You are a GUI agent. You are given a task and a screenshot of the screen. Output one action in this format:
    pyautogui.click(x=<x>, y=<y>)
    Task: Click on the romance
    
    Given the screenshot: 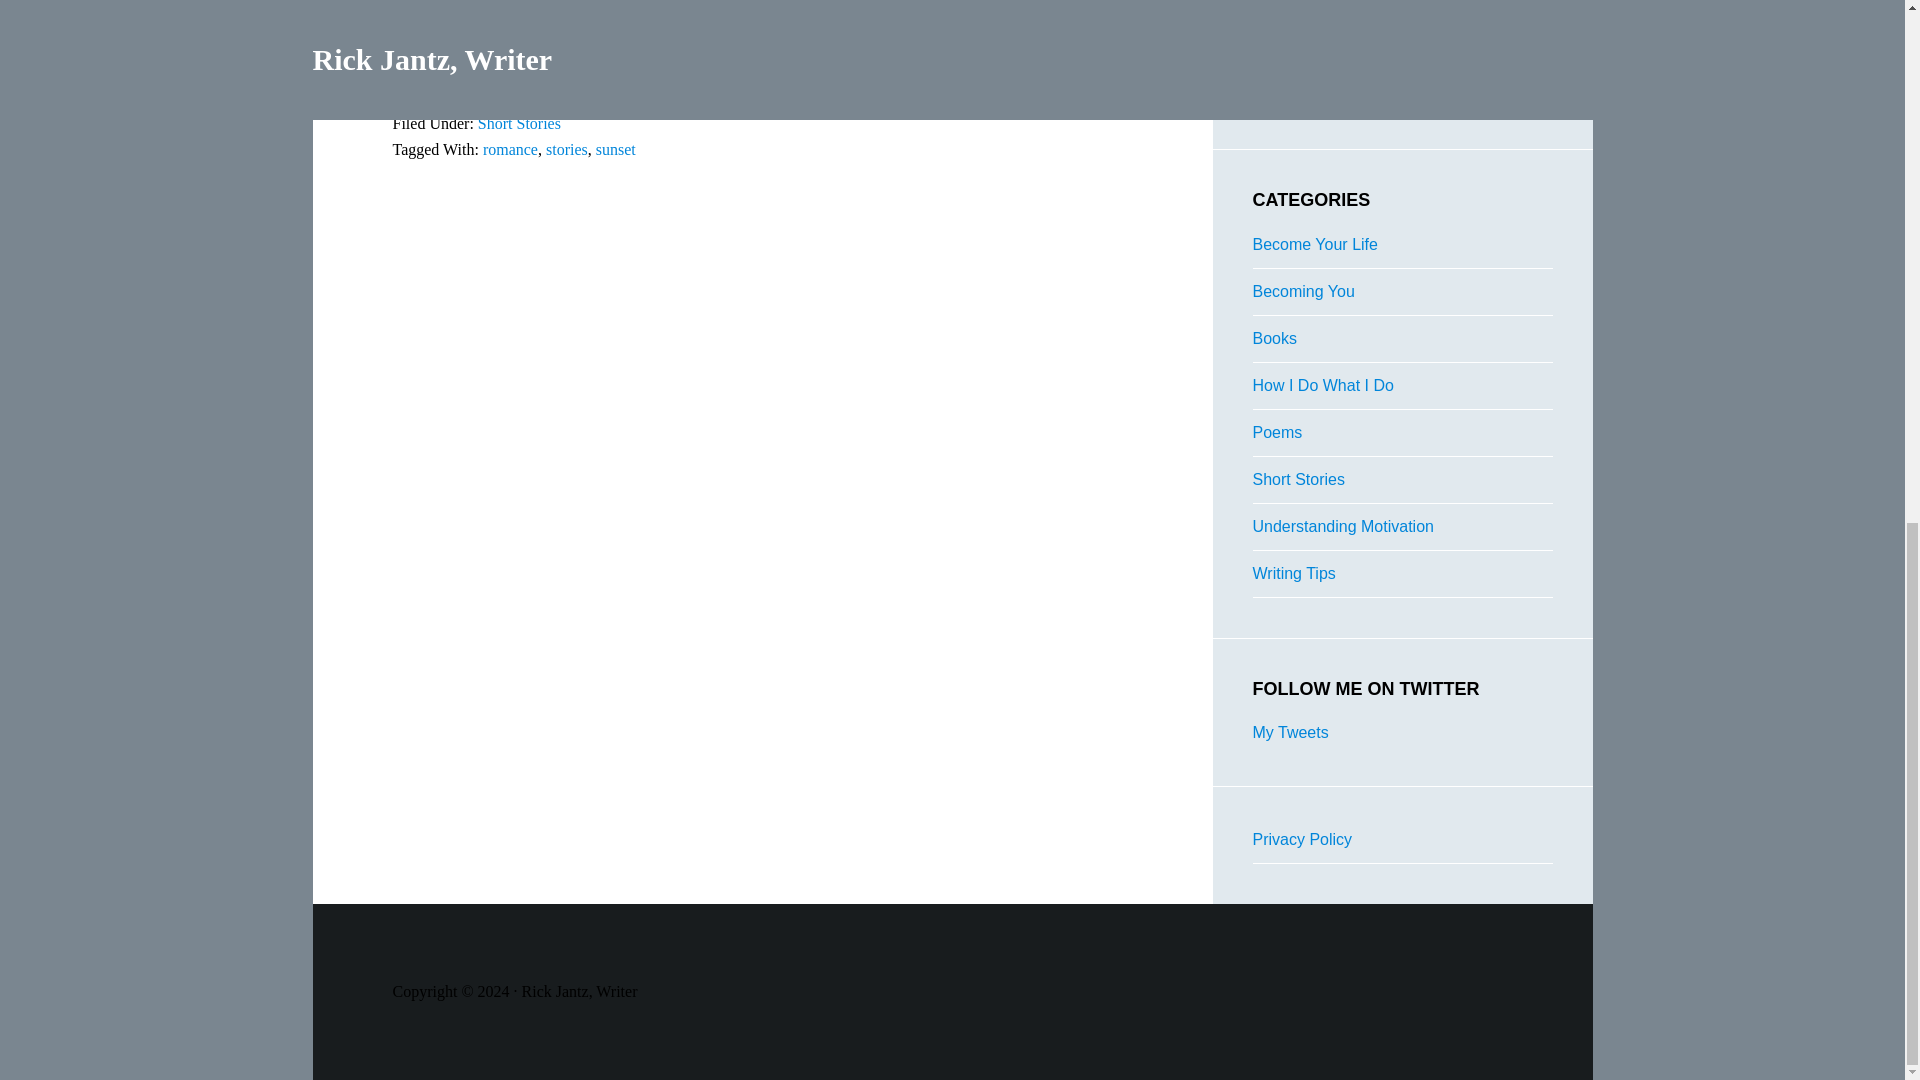 What is the action you would take?
    pyautogui.click(x=510, y=149)
    